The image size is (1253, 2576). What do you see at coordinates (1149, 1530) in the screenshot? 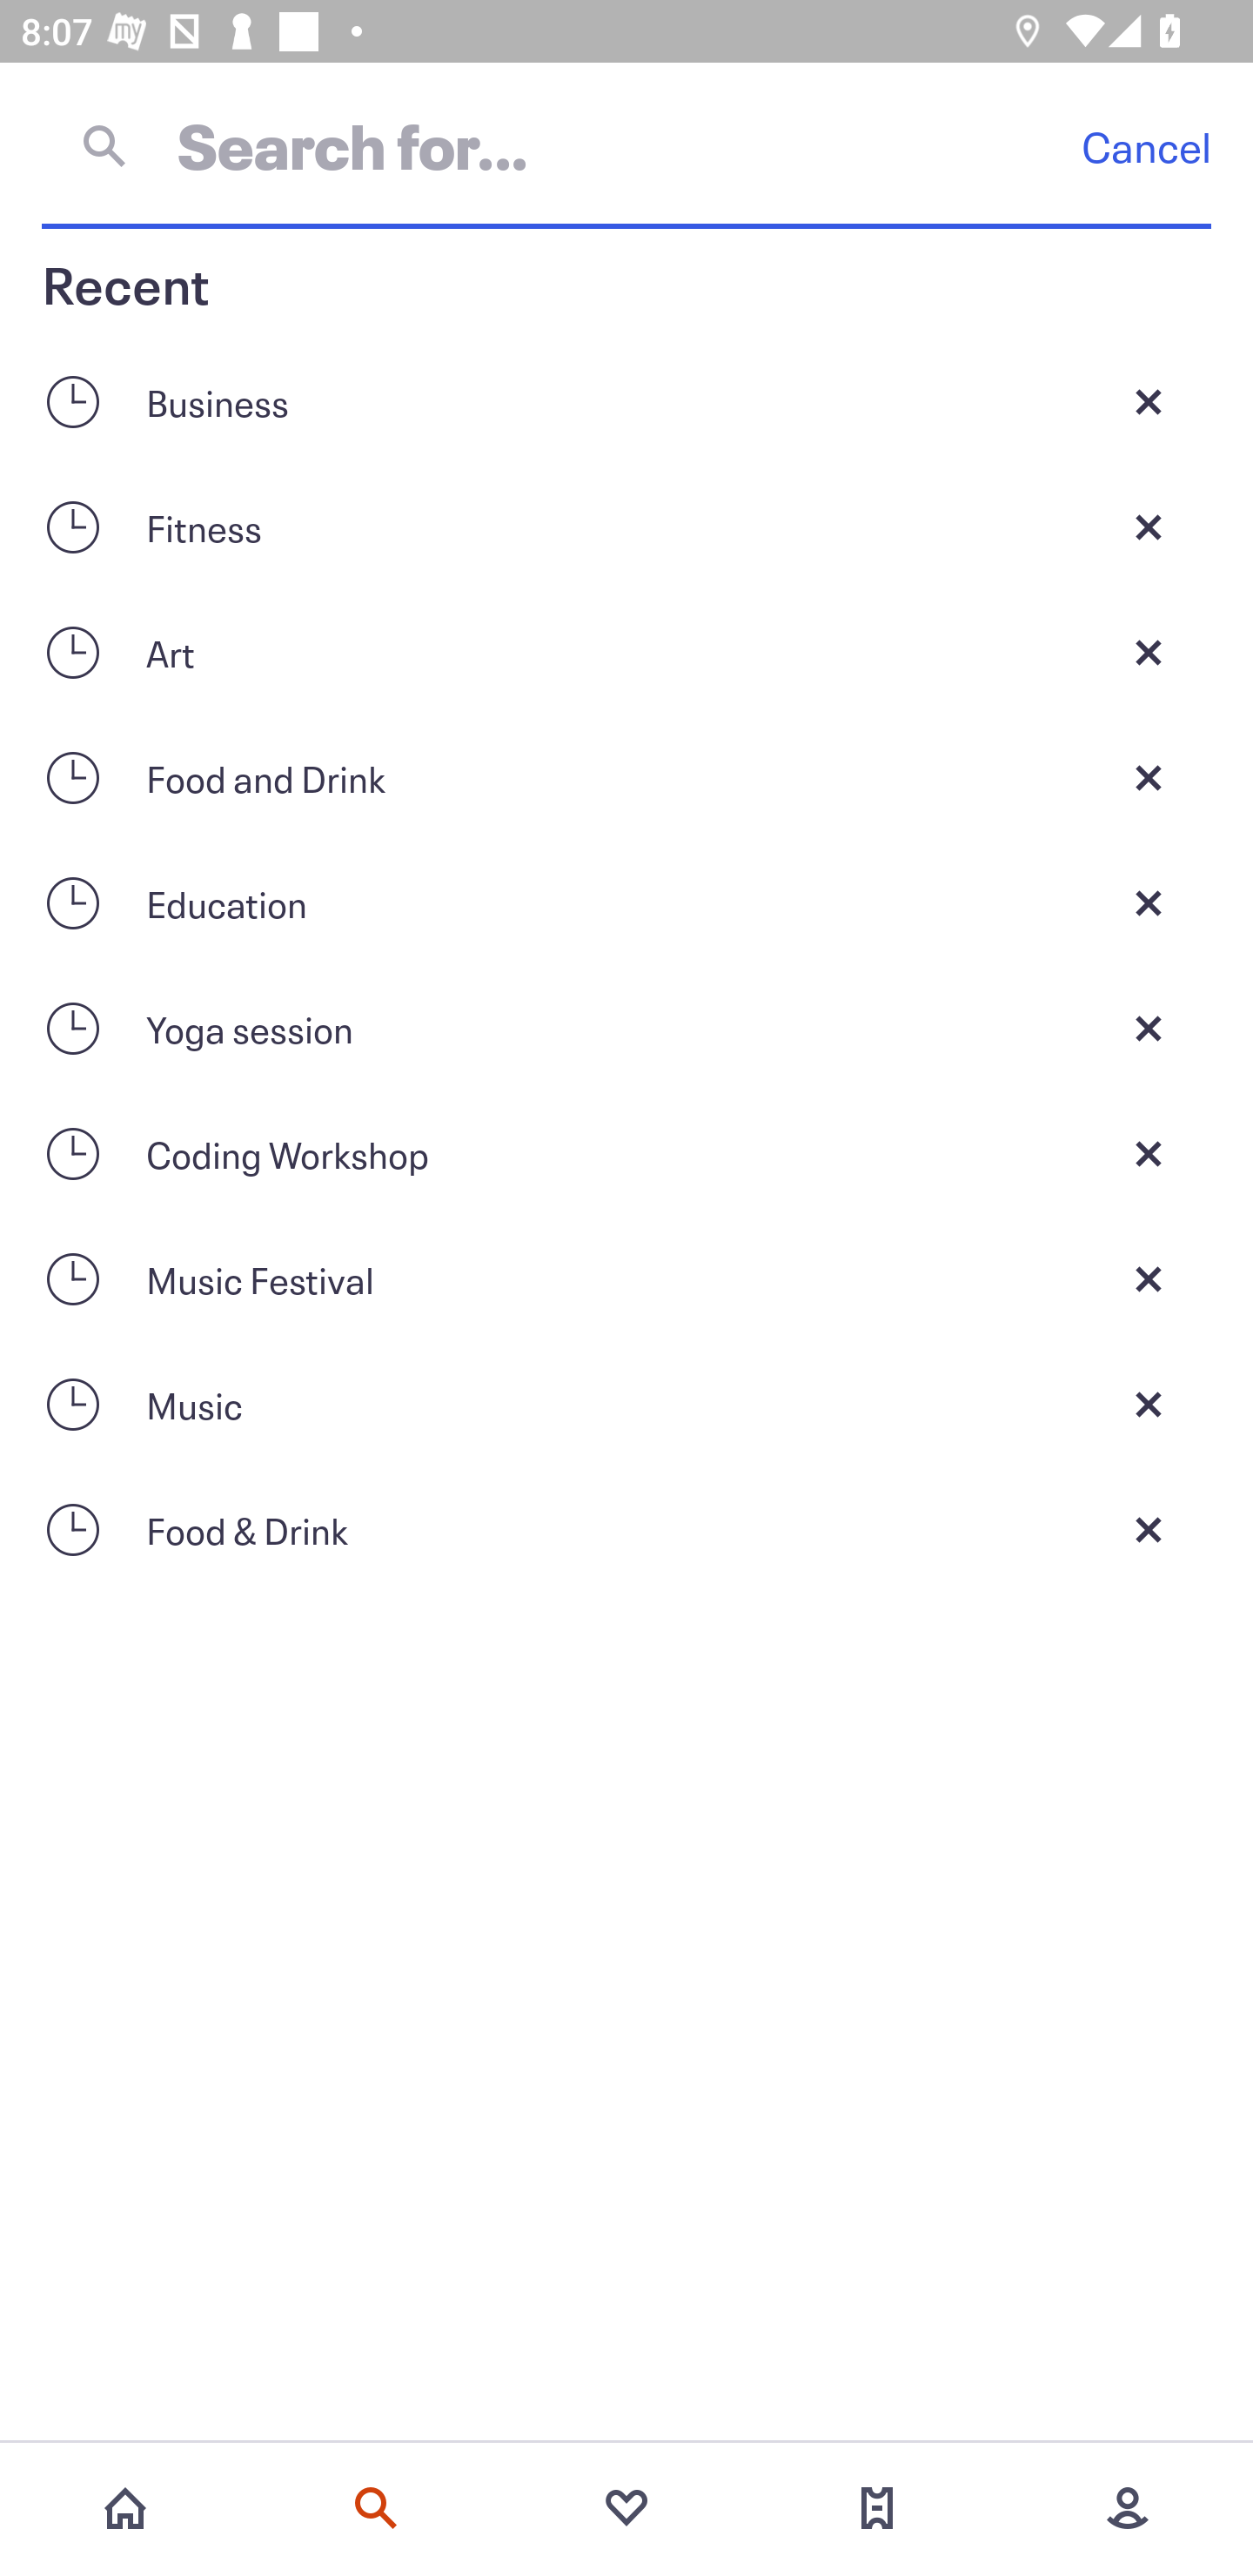
I see `Close current screen` at bounding box center [1149, 1530].